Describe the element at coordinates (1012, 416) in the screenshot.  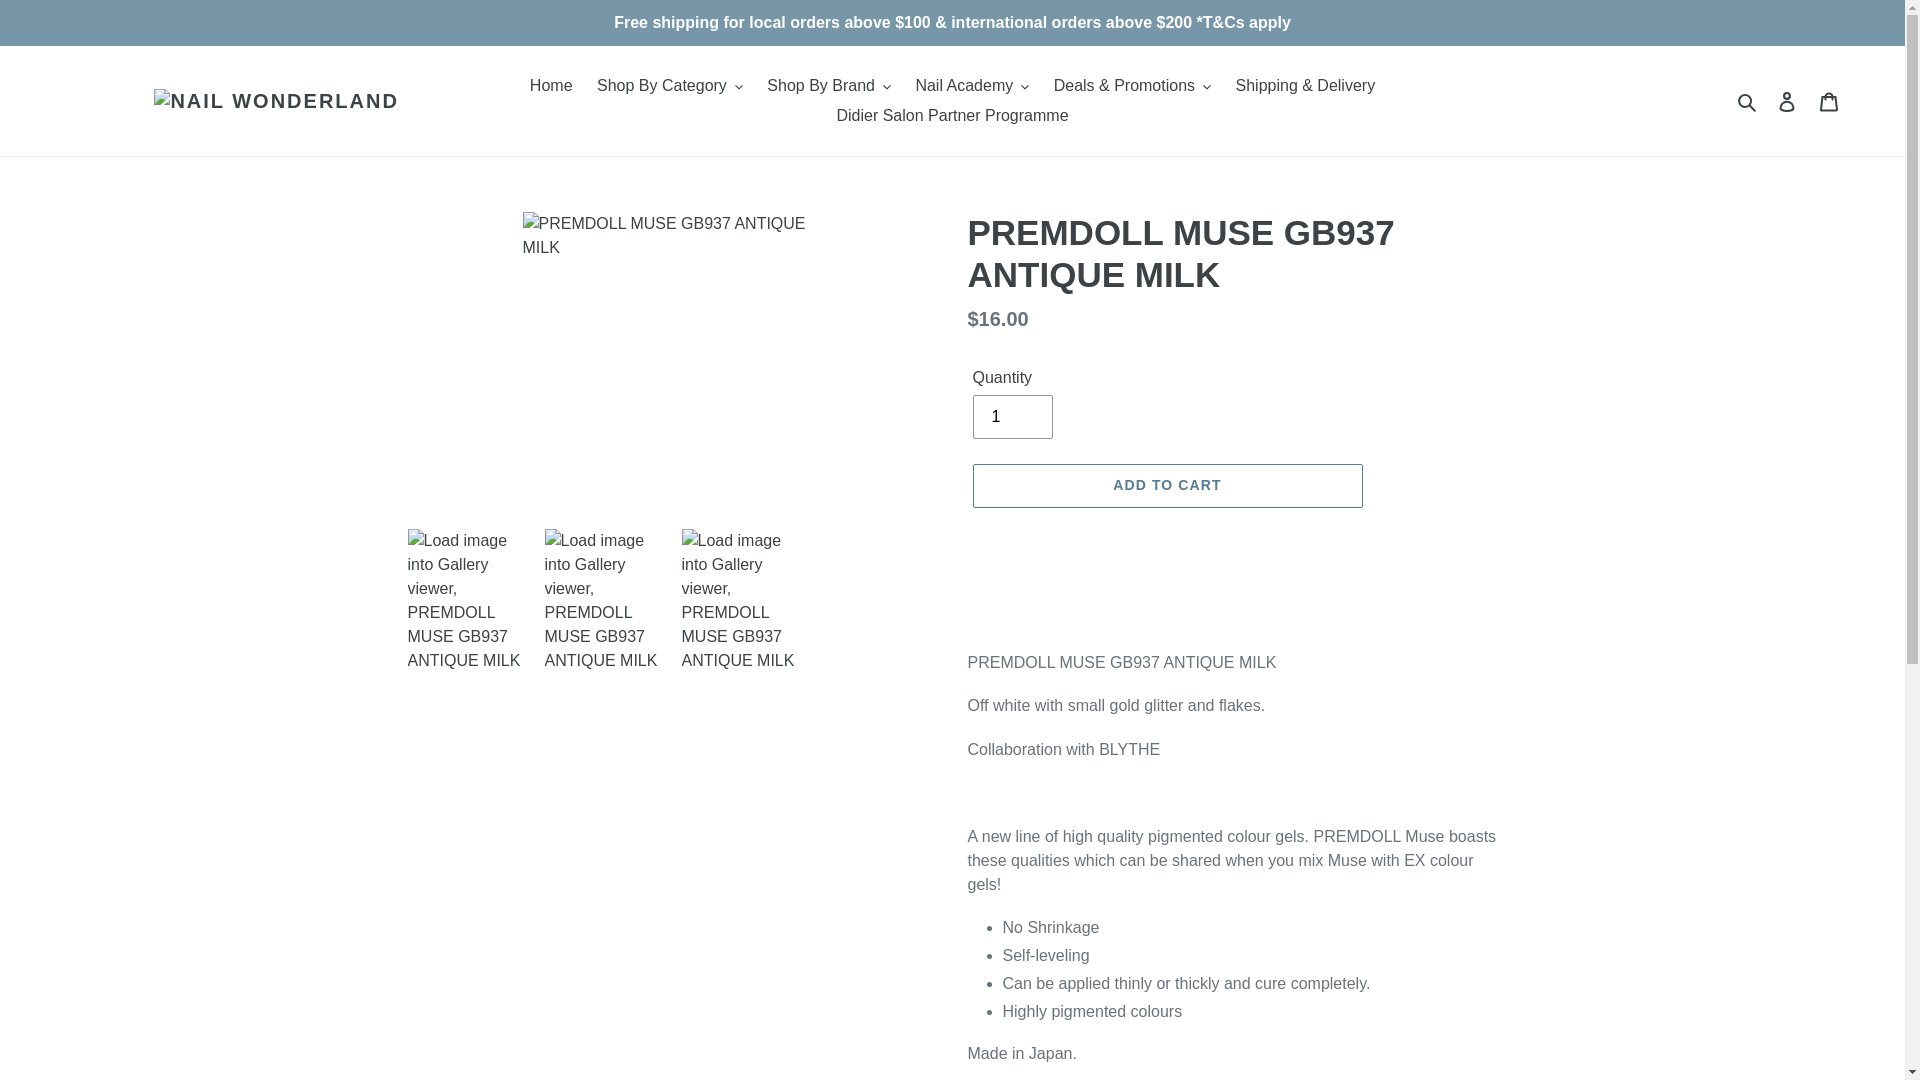
I see `1` at that location.